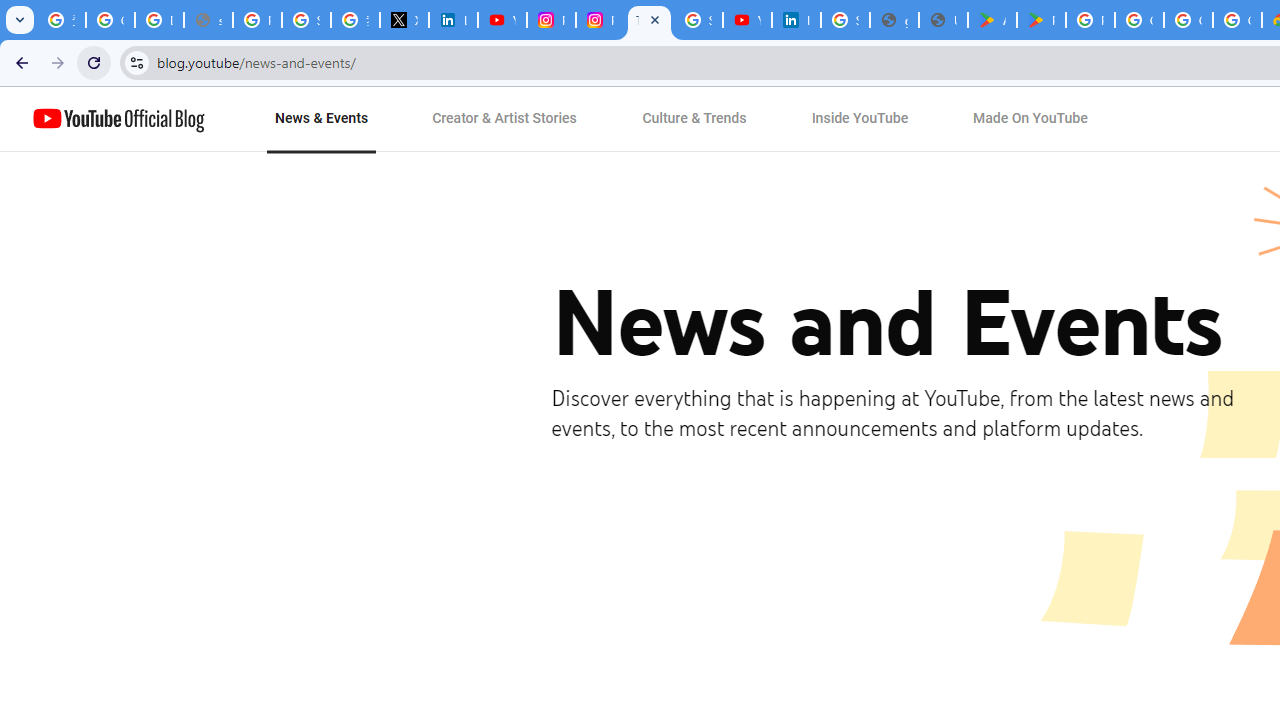  I want to click on Google Workspace - Specific Terms, so click(1188, 20).